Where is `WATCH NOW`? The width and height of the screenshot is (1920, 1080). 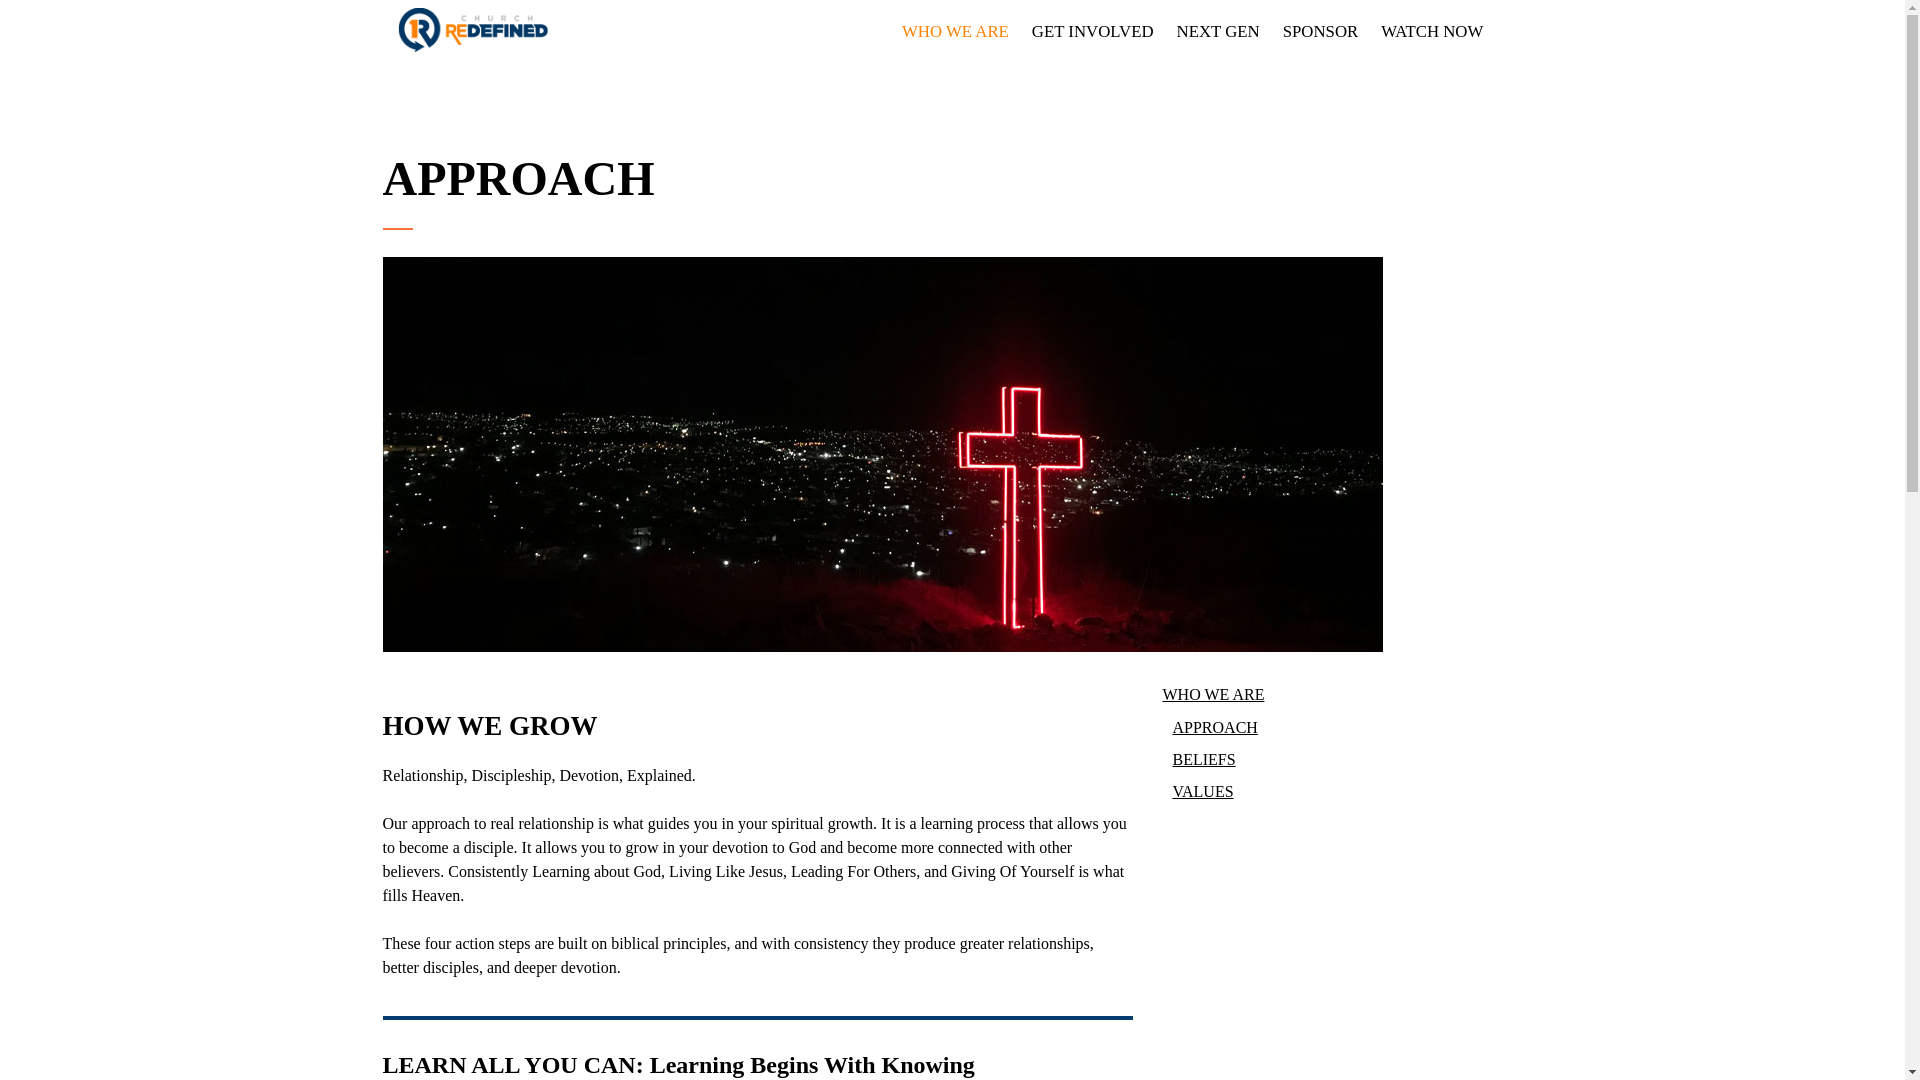
WATCH NOW is located at coordinates (1428, 30).